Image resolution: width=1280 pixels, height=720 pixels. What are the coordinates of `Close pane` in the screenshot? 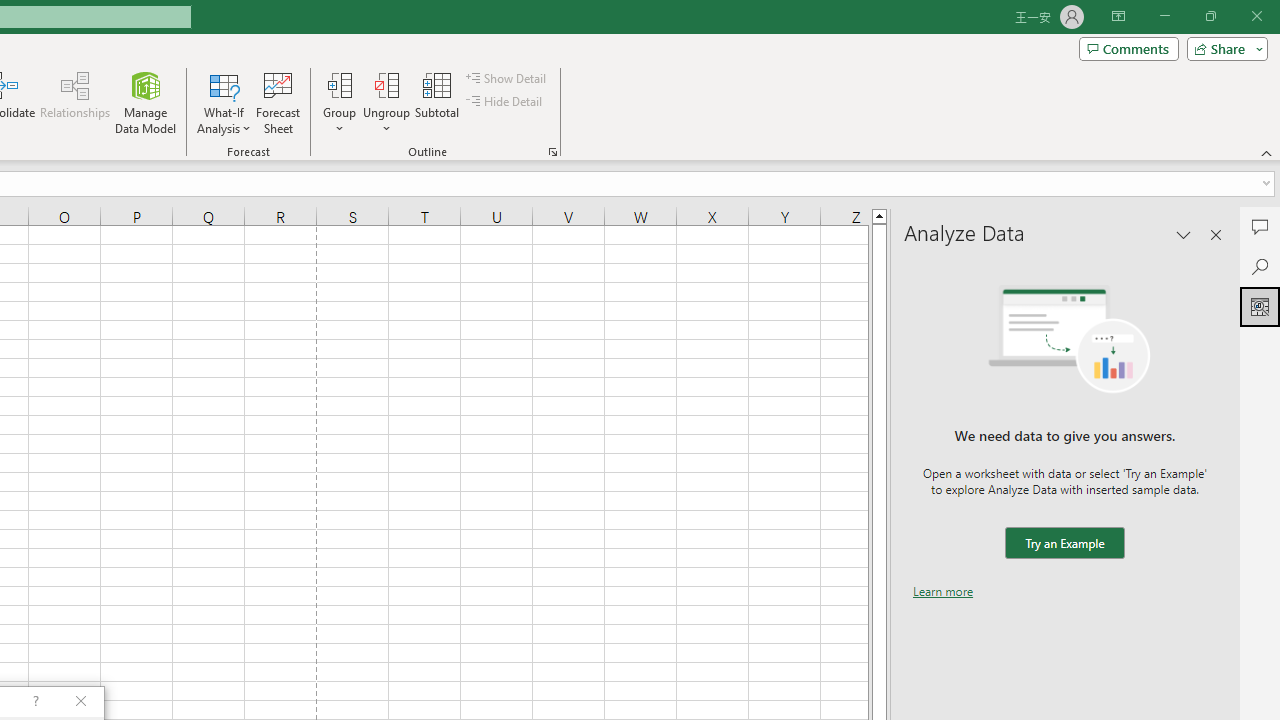 It's located at (1216, 234).